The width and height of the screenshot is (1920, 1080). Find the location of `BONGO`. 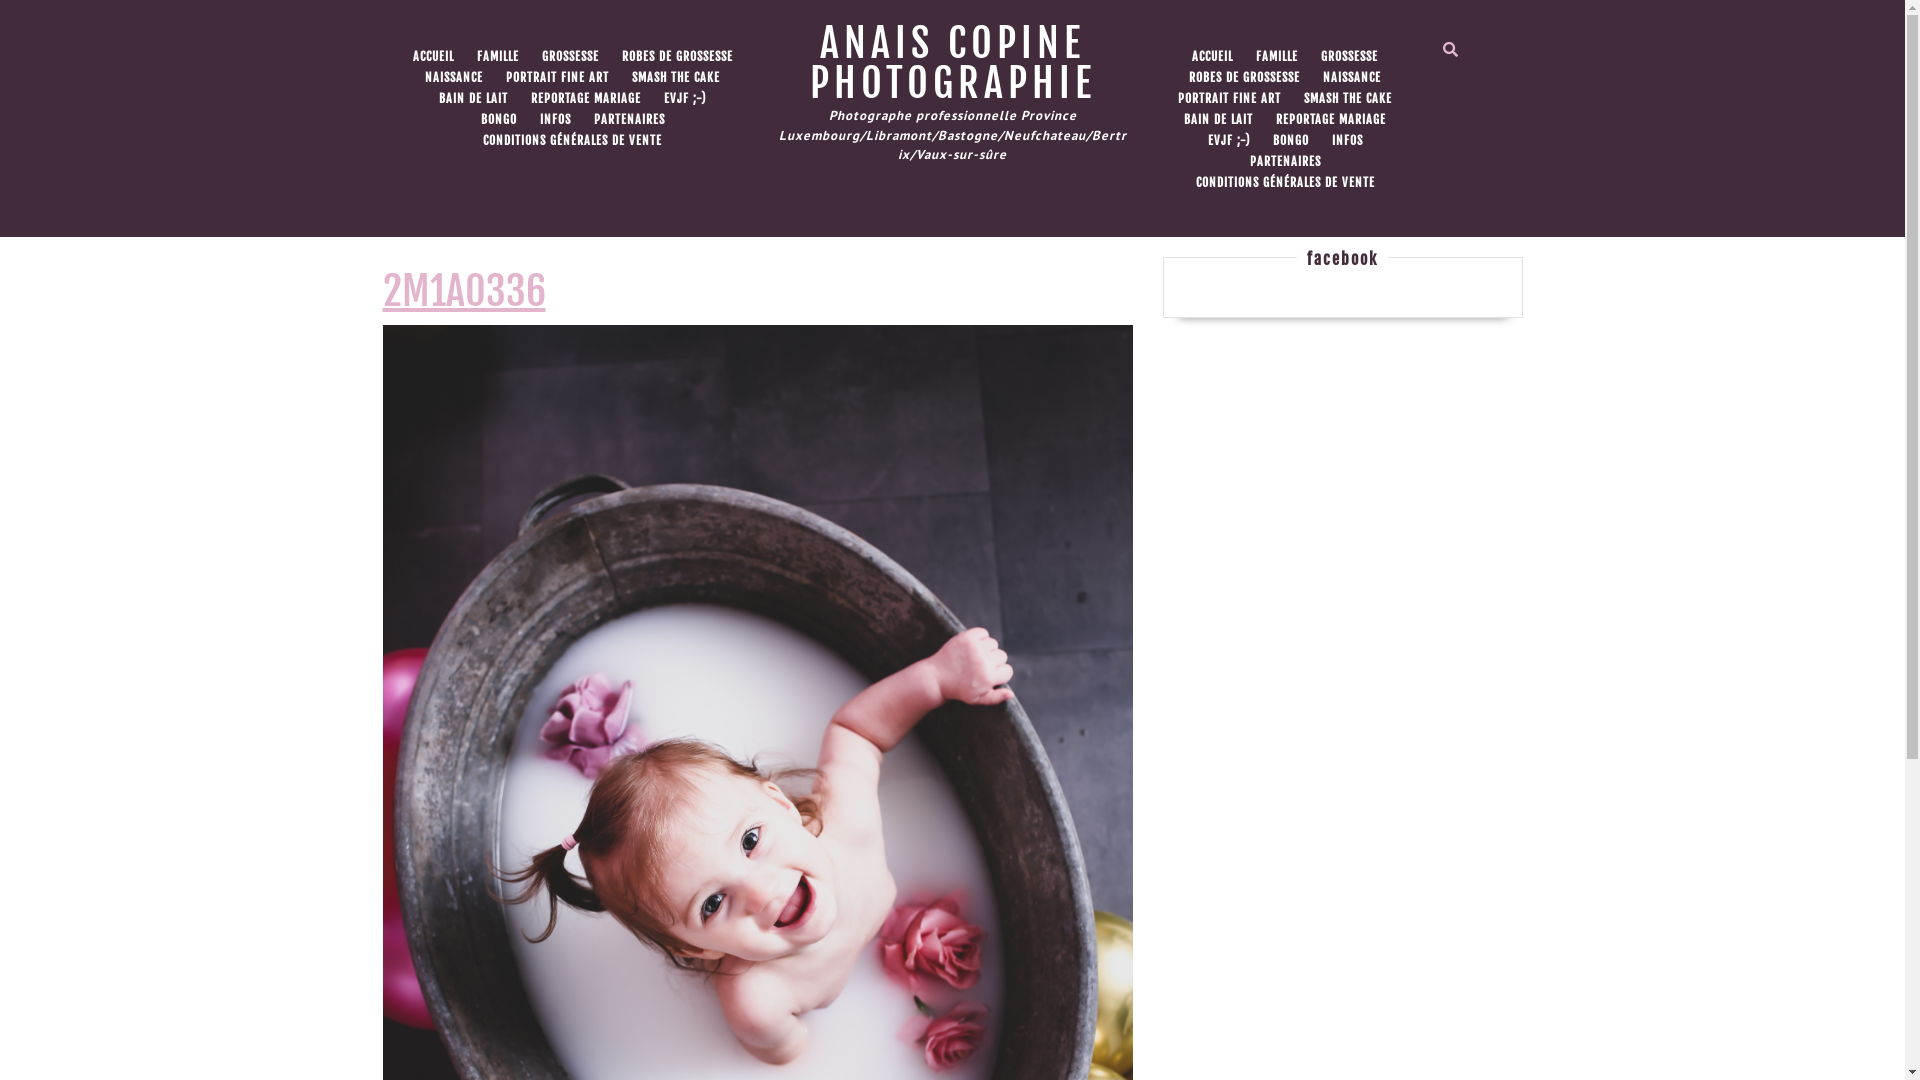

BONGO is located at coordinates (498, 120).